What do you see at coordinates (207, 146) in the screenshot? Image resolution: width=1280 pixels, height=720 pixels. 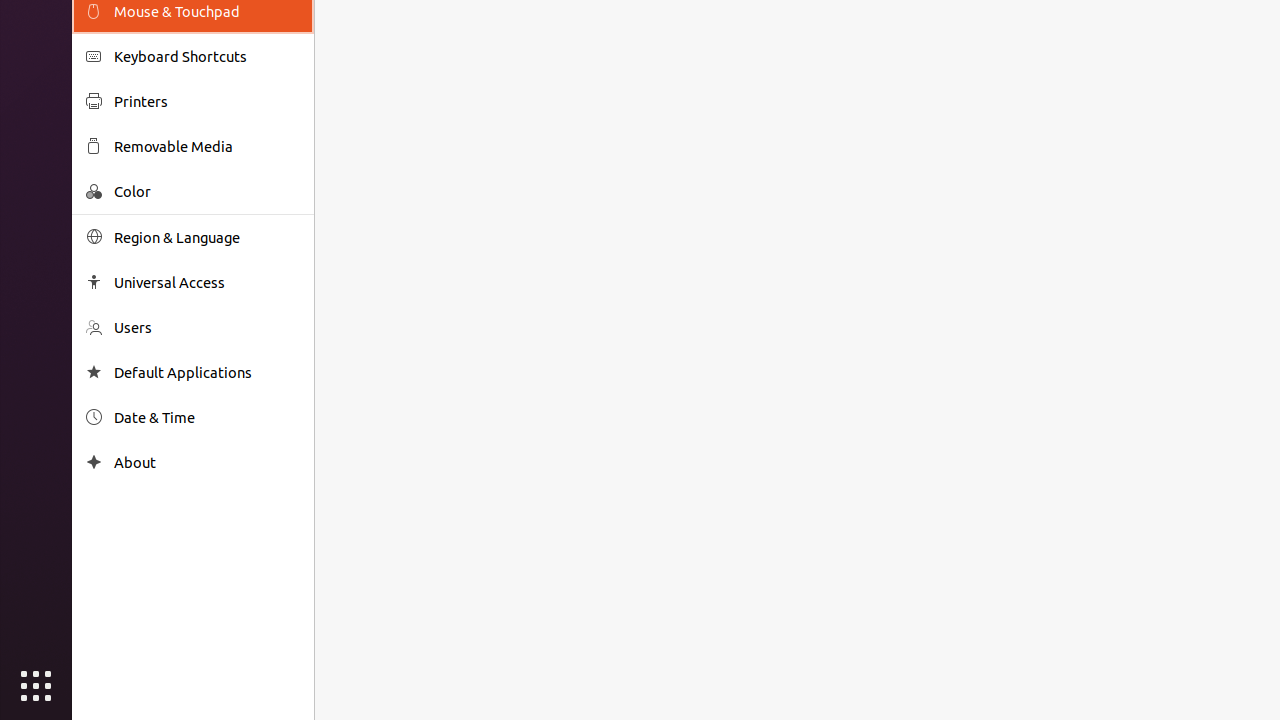 I see `Removable Media` at bounding box center [207, 146].